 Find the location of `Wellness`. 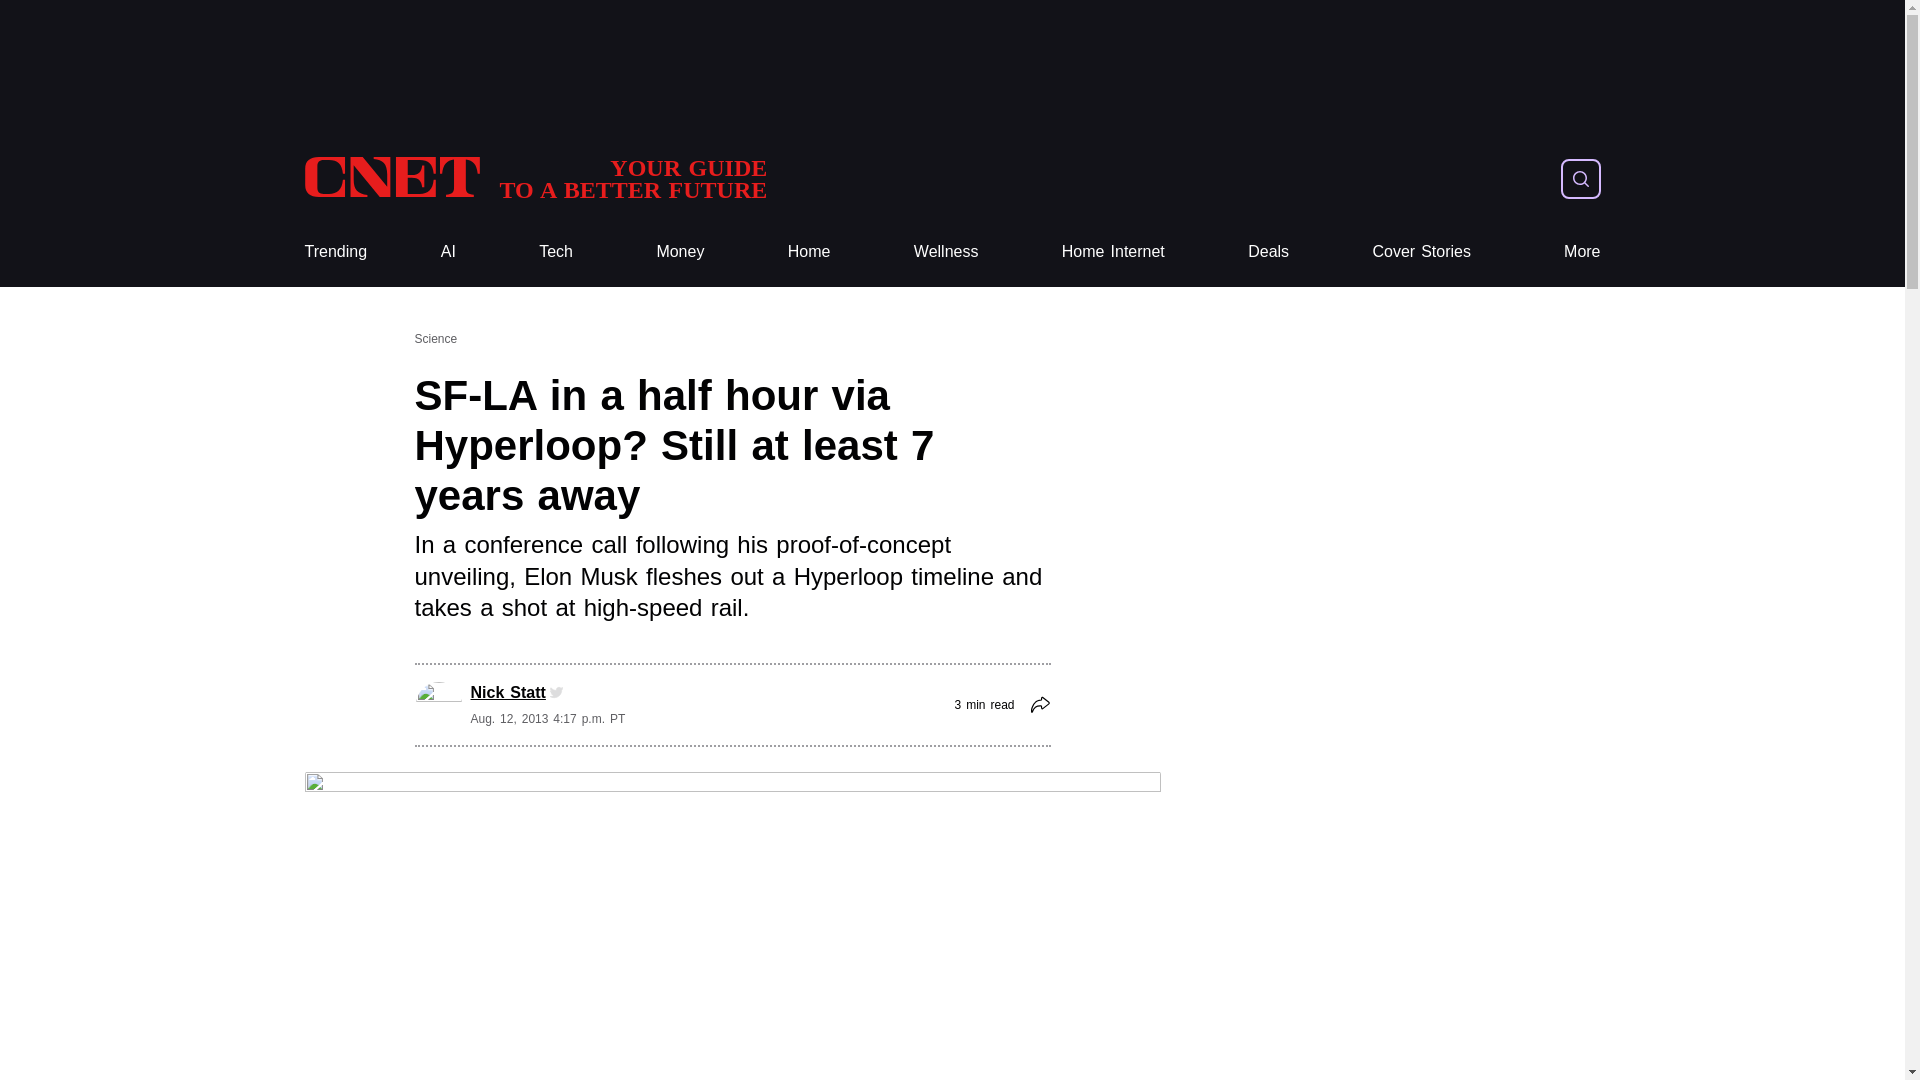

Wellness is located at coordinates (946, 252).